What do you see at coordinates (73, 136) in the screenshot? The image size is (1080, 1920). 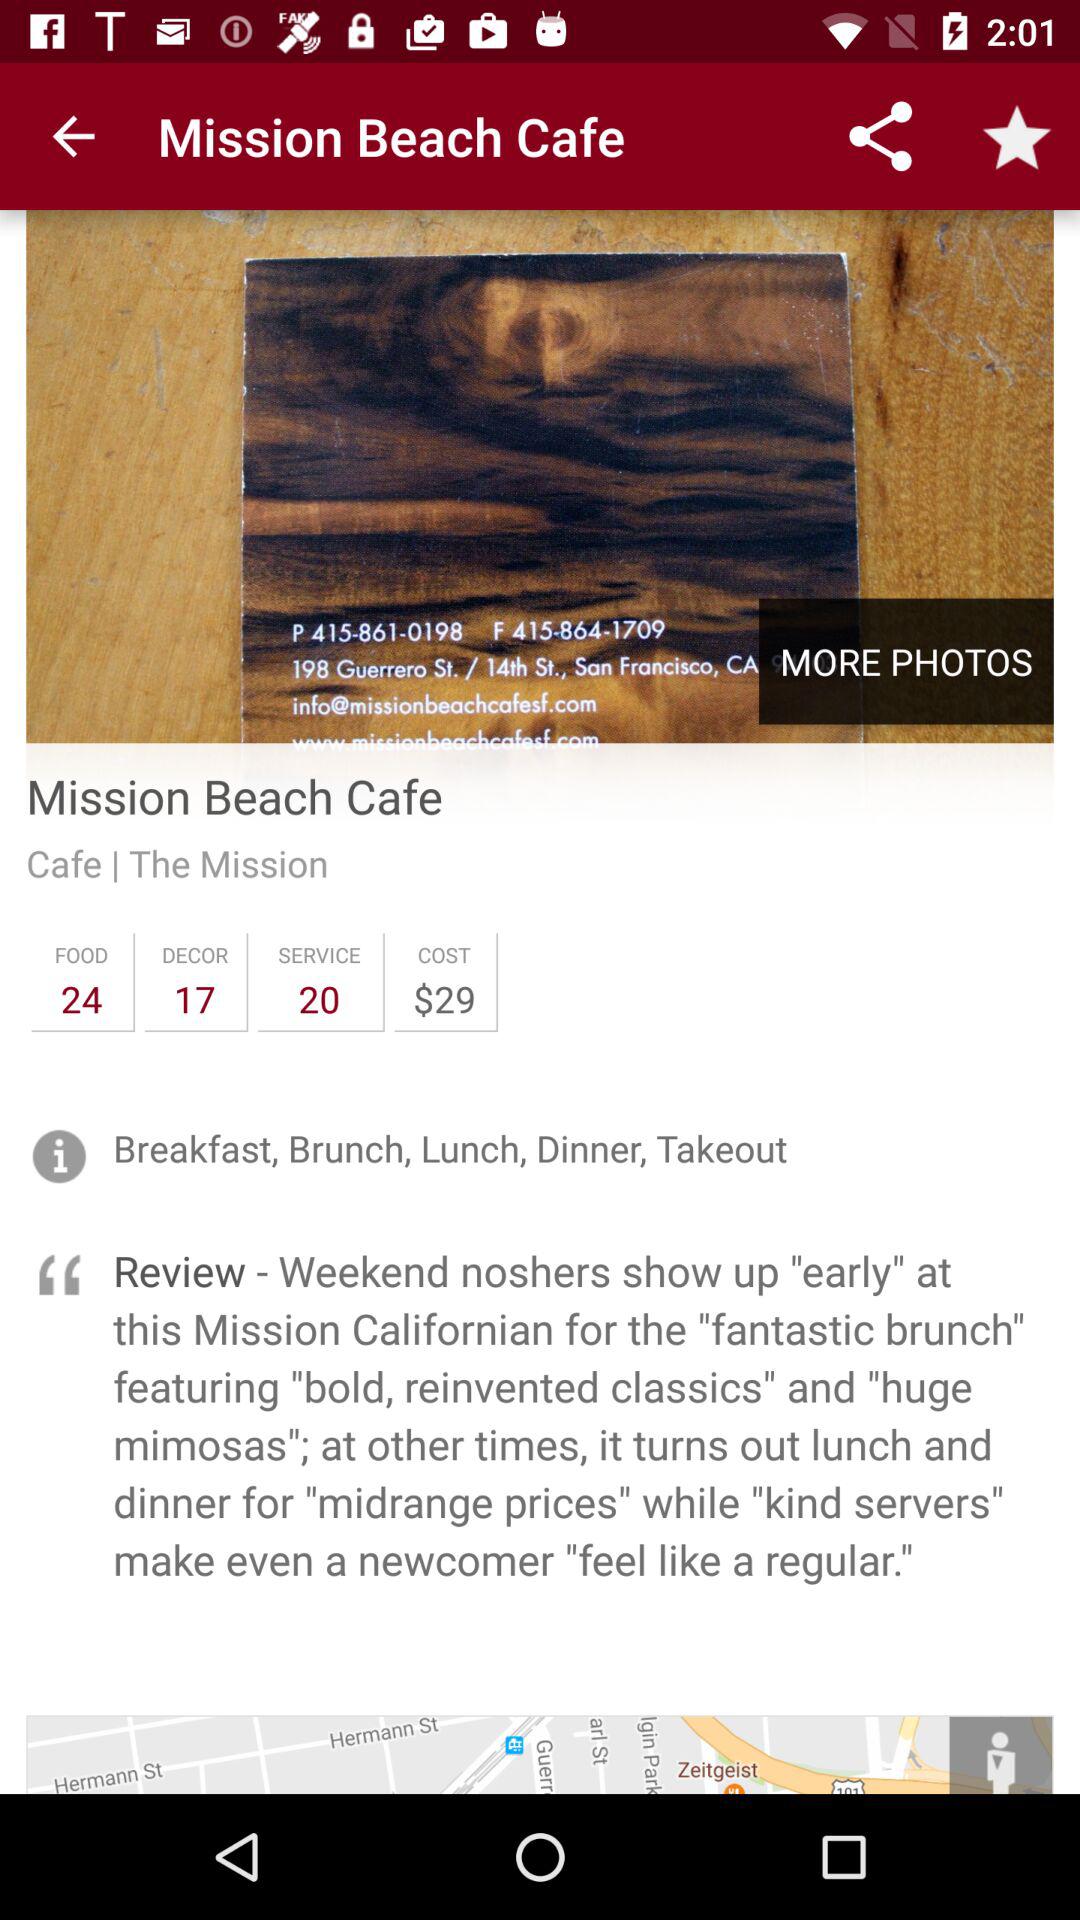 I see `open the item next to the mission beach cafe app` at bounding box center [73, 136].